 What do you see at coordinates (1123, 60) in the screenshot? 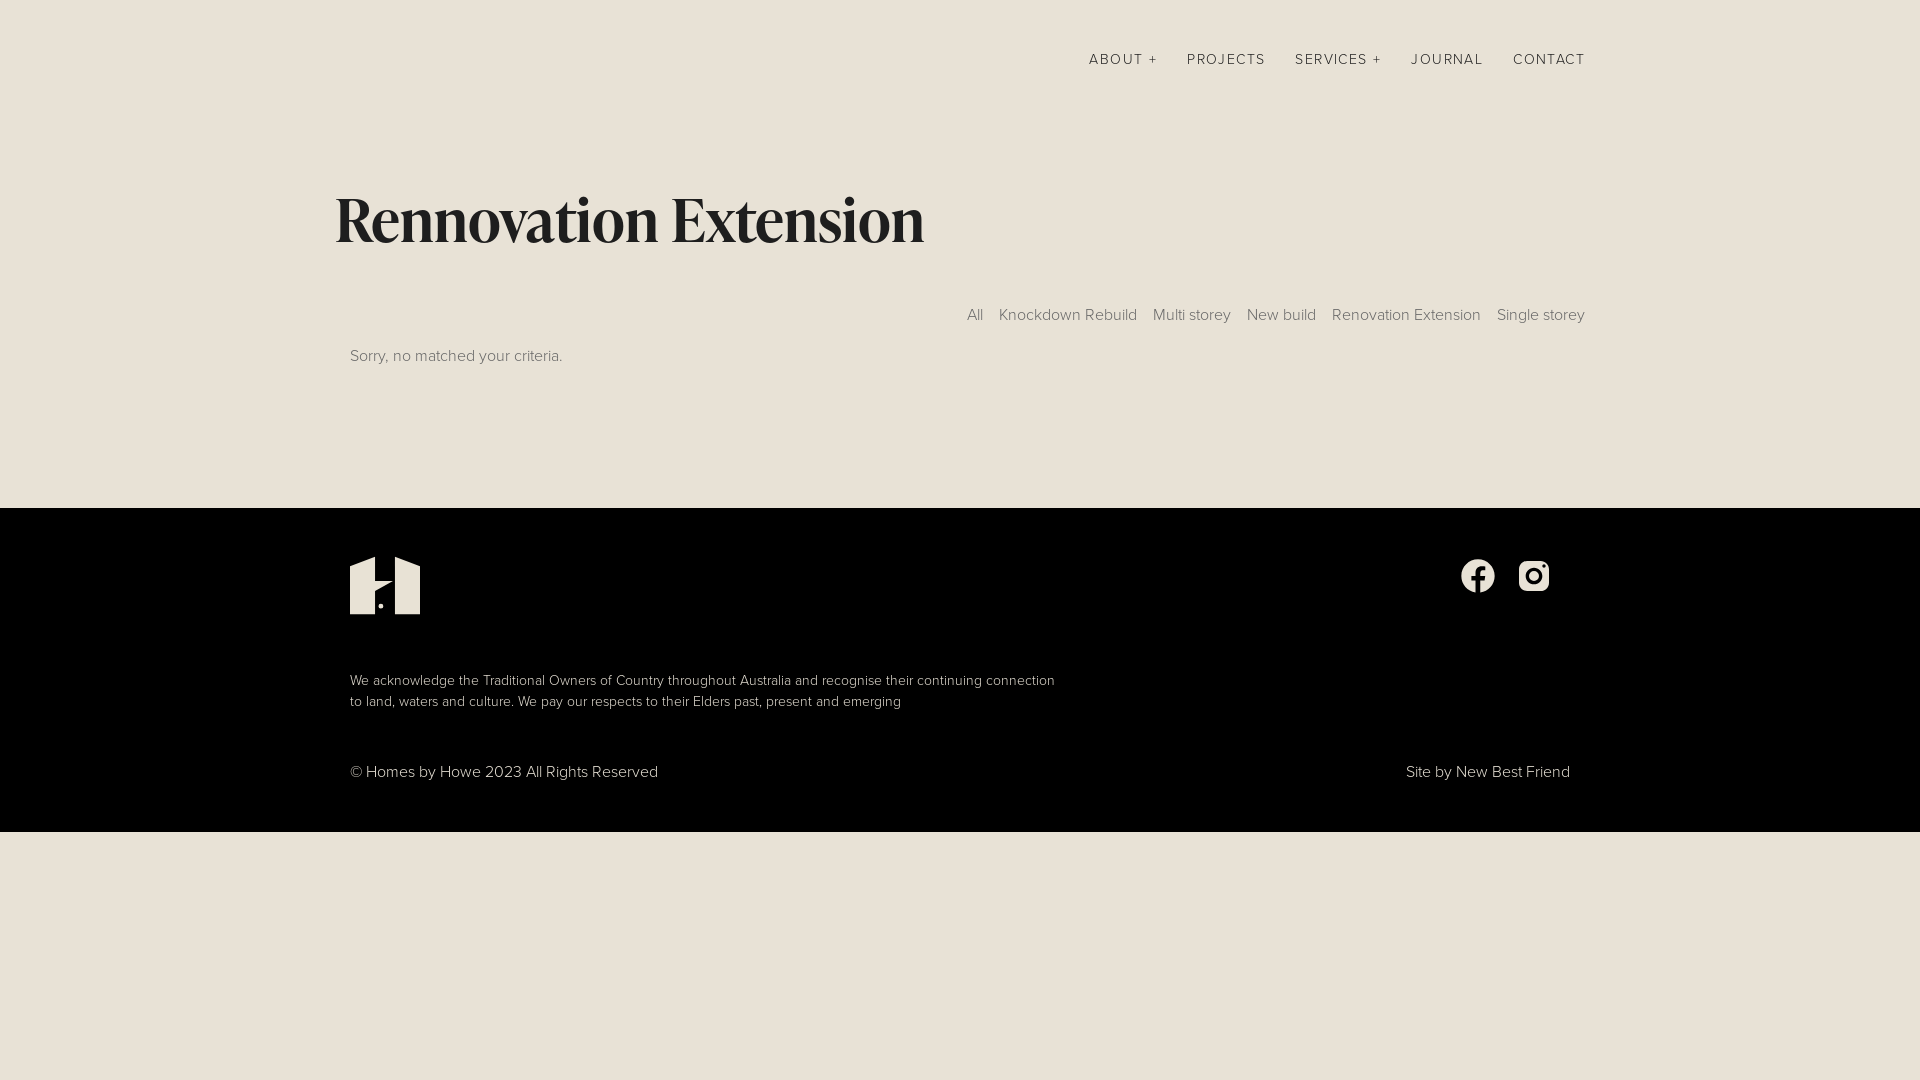
I see `ABOUT` at bounding box center [1123, 60].